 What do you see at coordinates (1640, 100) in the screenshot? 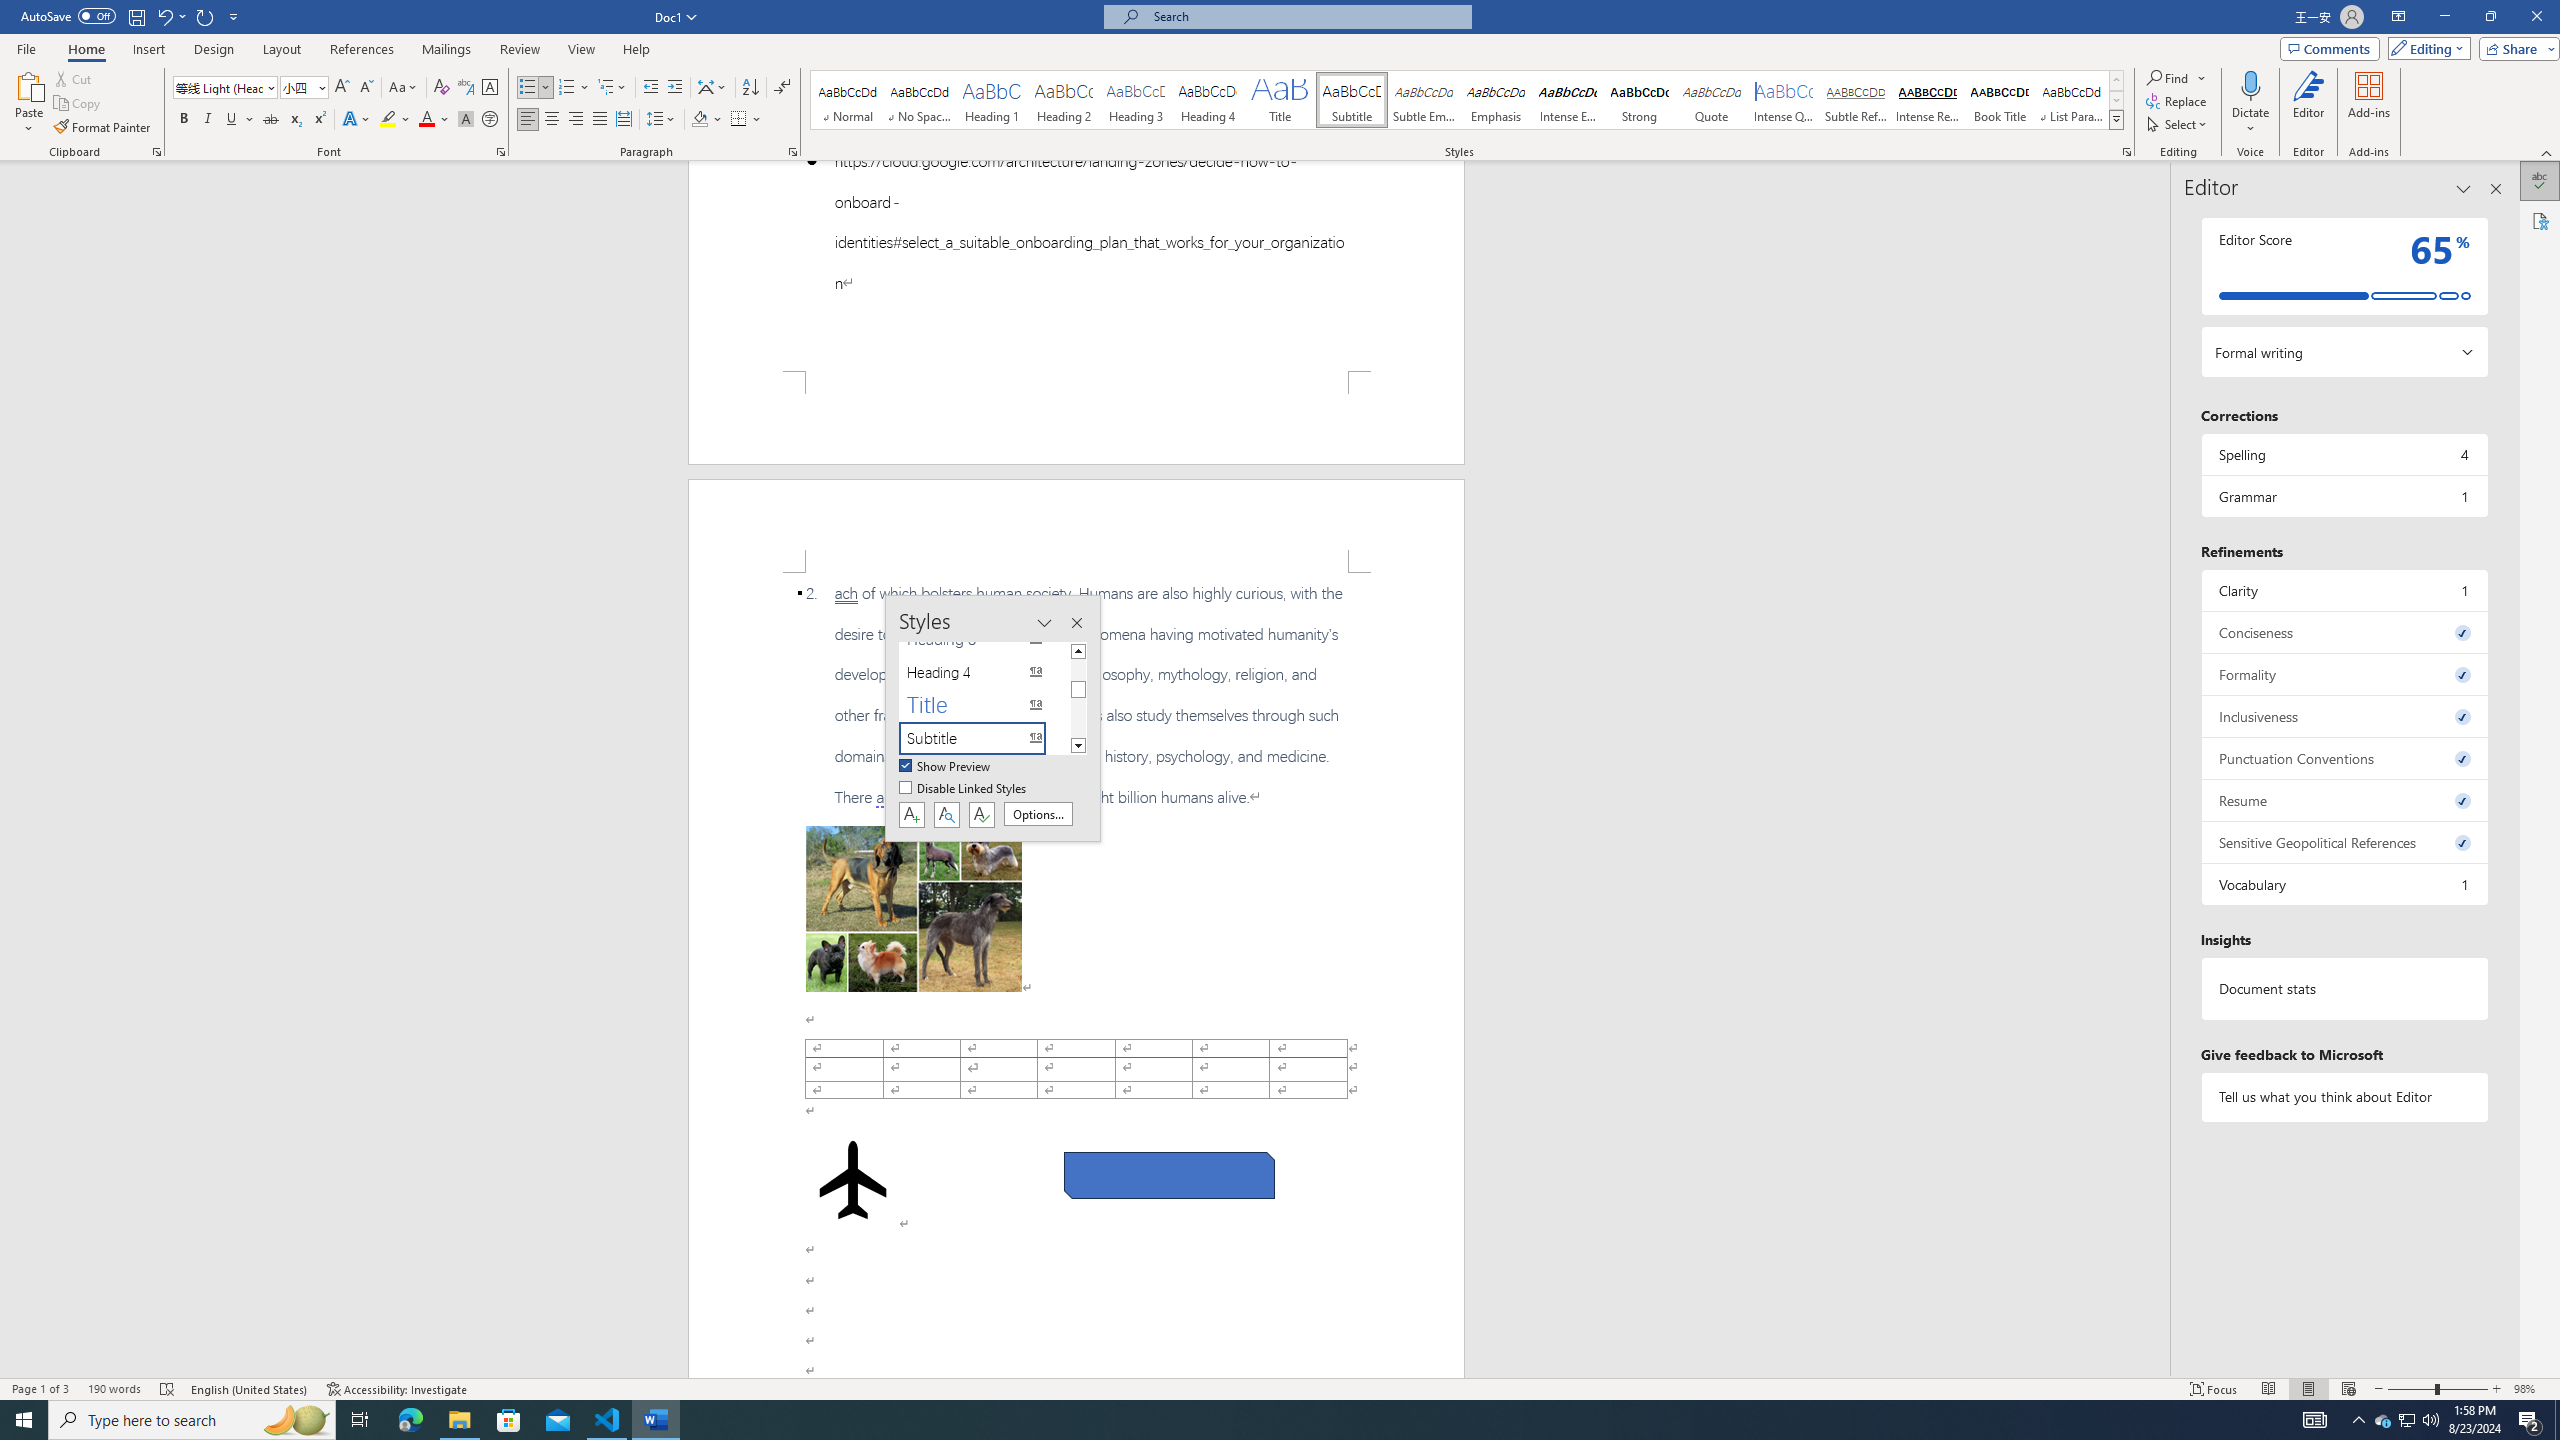
I see `Strong` at bounding box center [1640, 100].